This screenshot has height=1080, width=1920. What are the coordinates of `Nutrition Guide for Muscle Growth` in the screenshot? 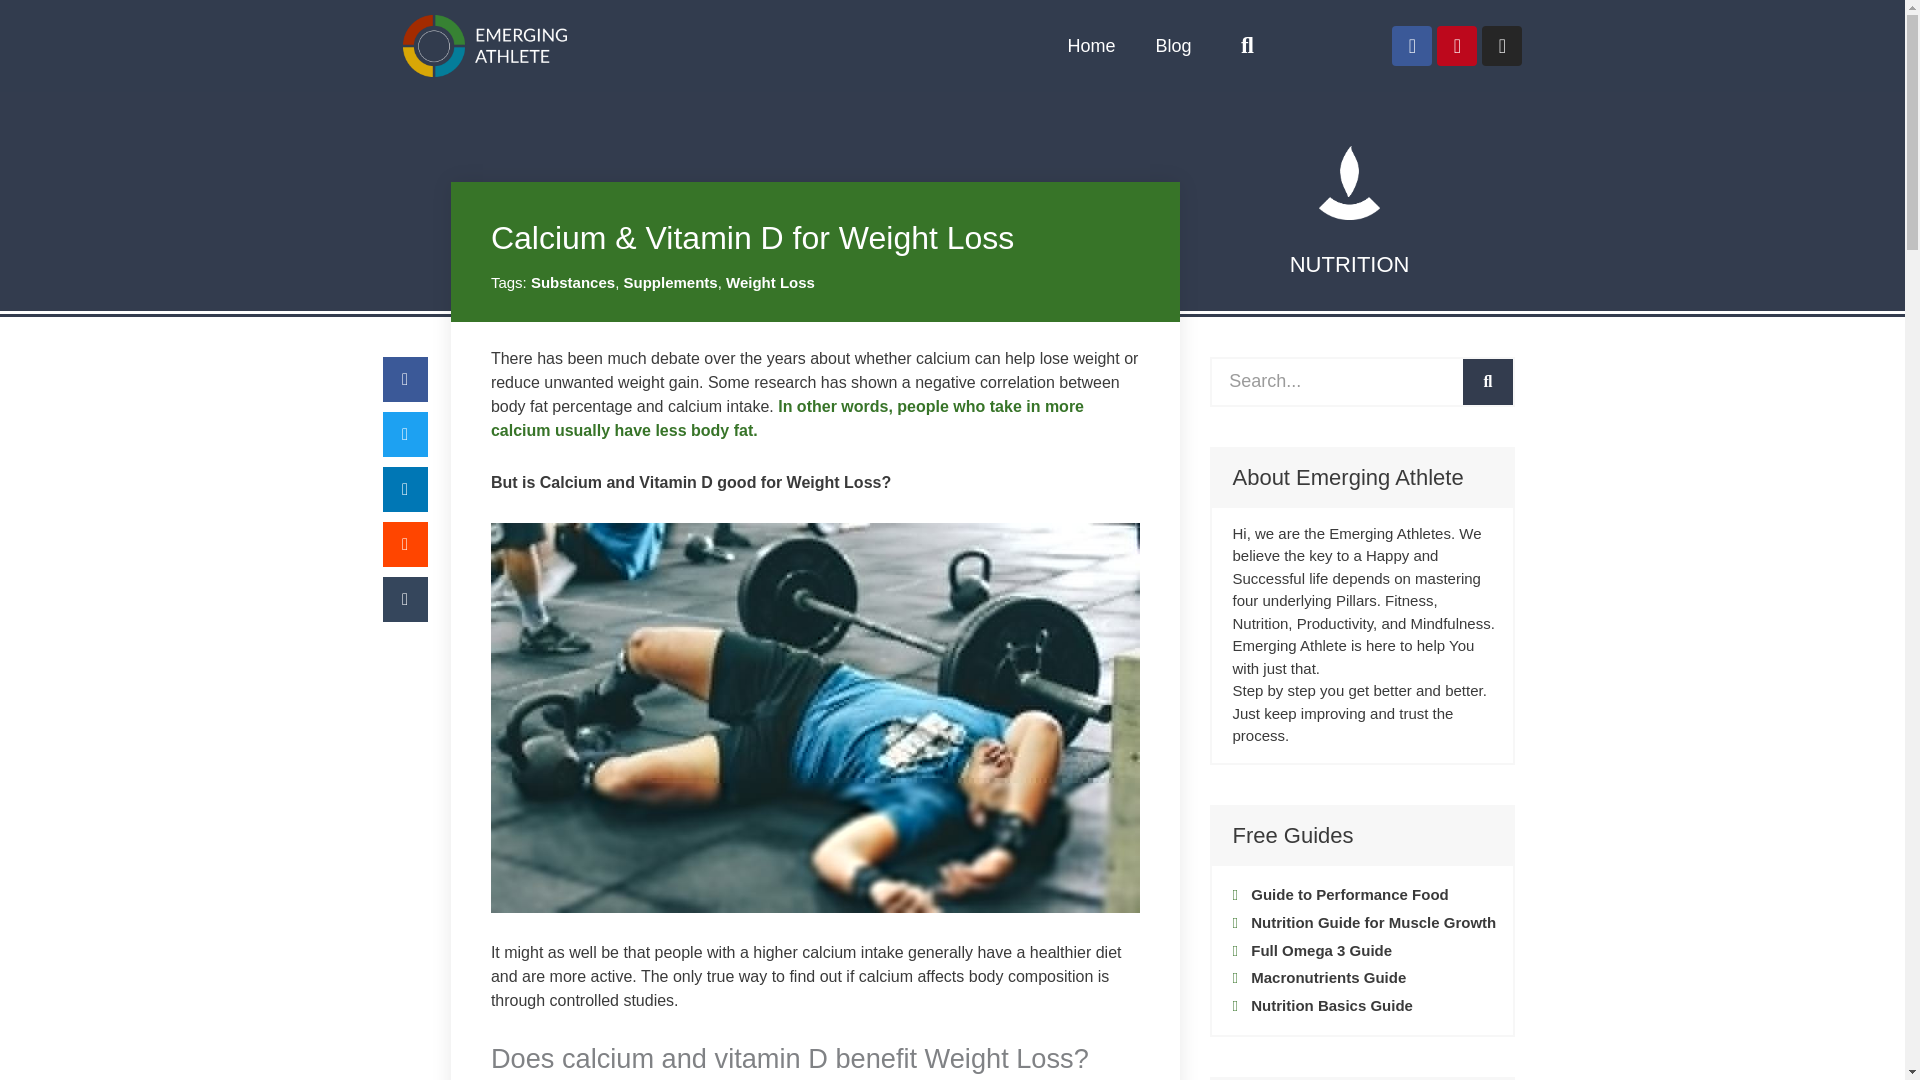 It's located at (1364, 923).